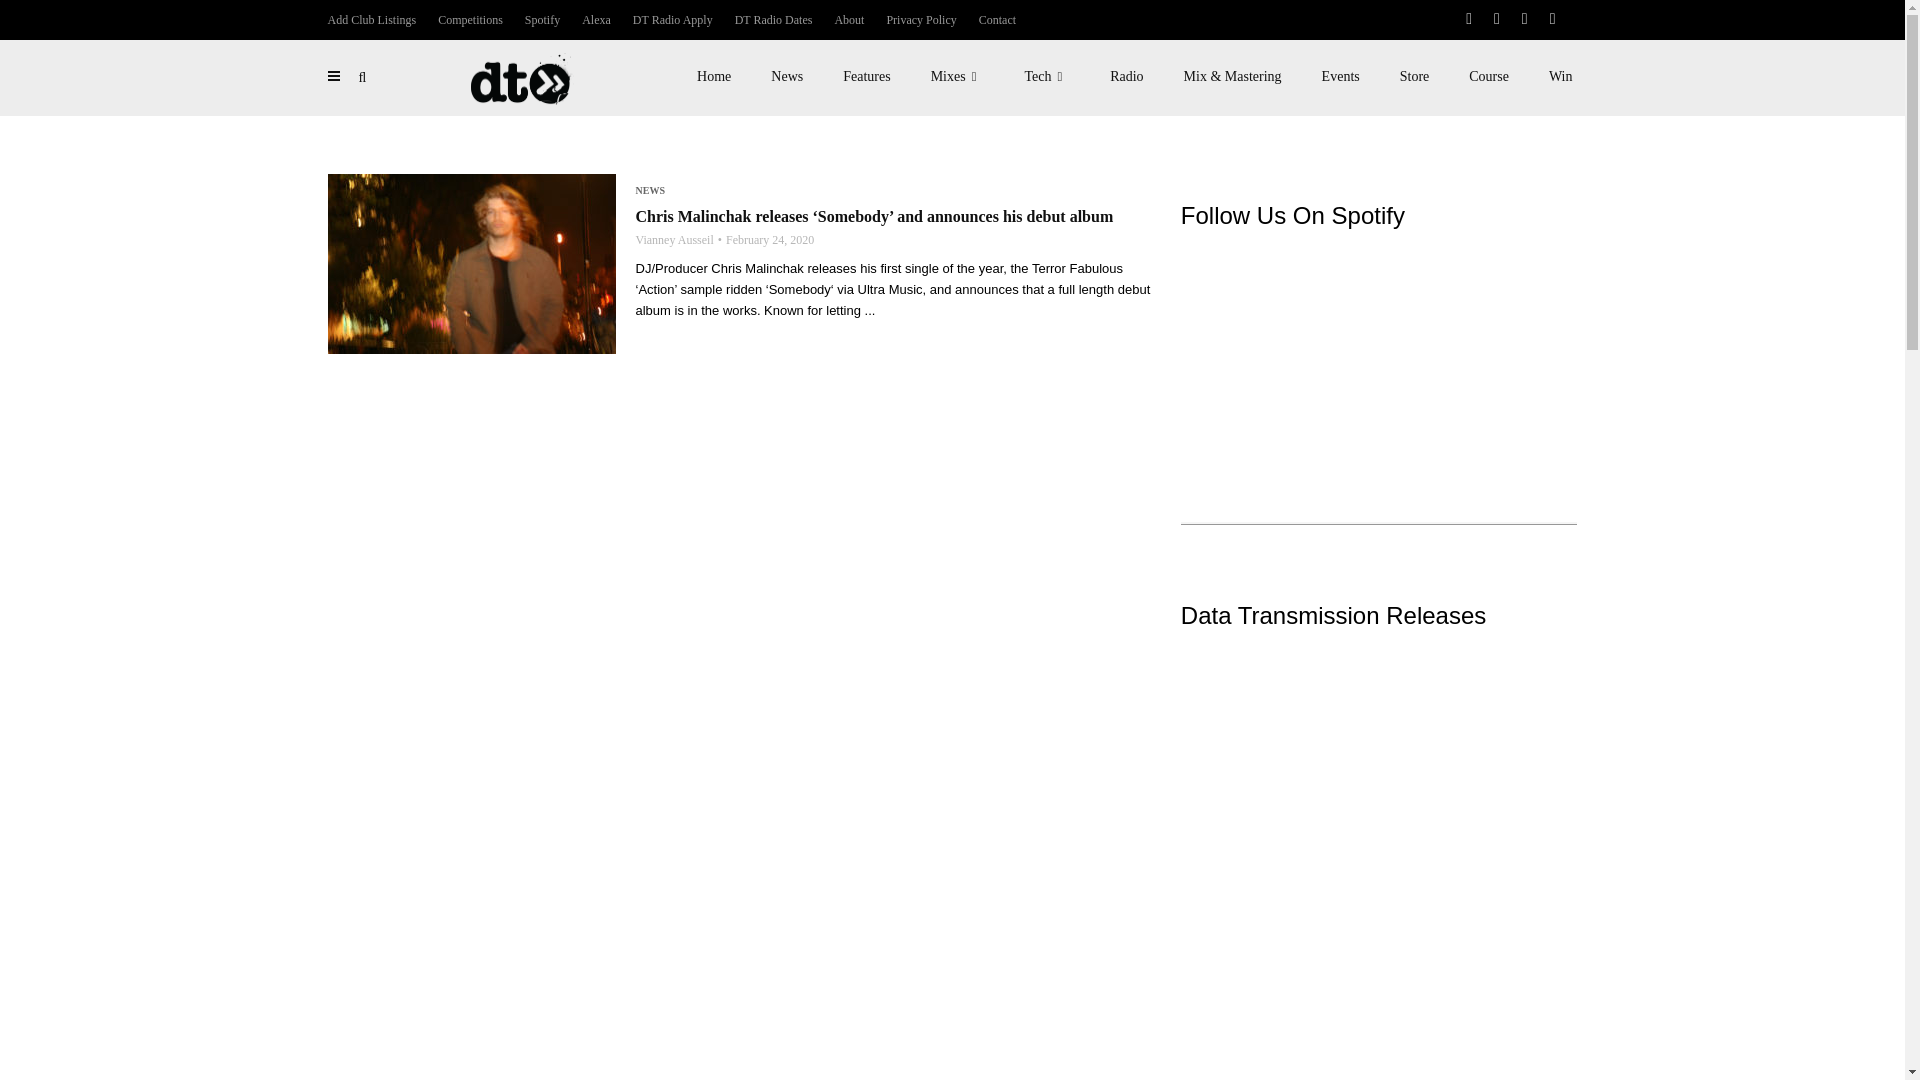 This screenshot has width=1920, height=1080. I want to click on Spotify Embed: New Music Friday, so click(1379, 342).